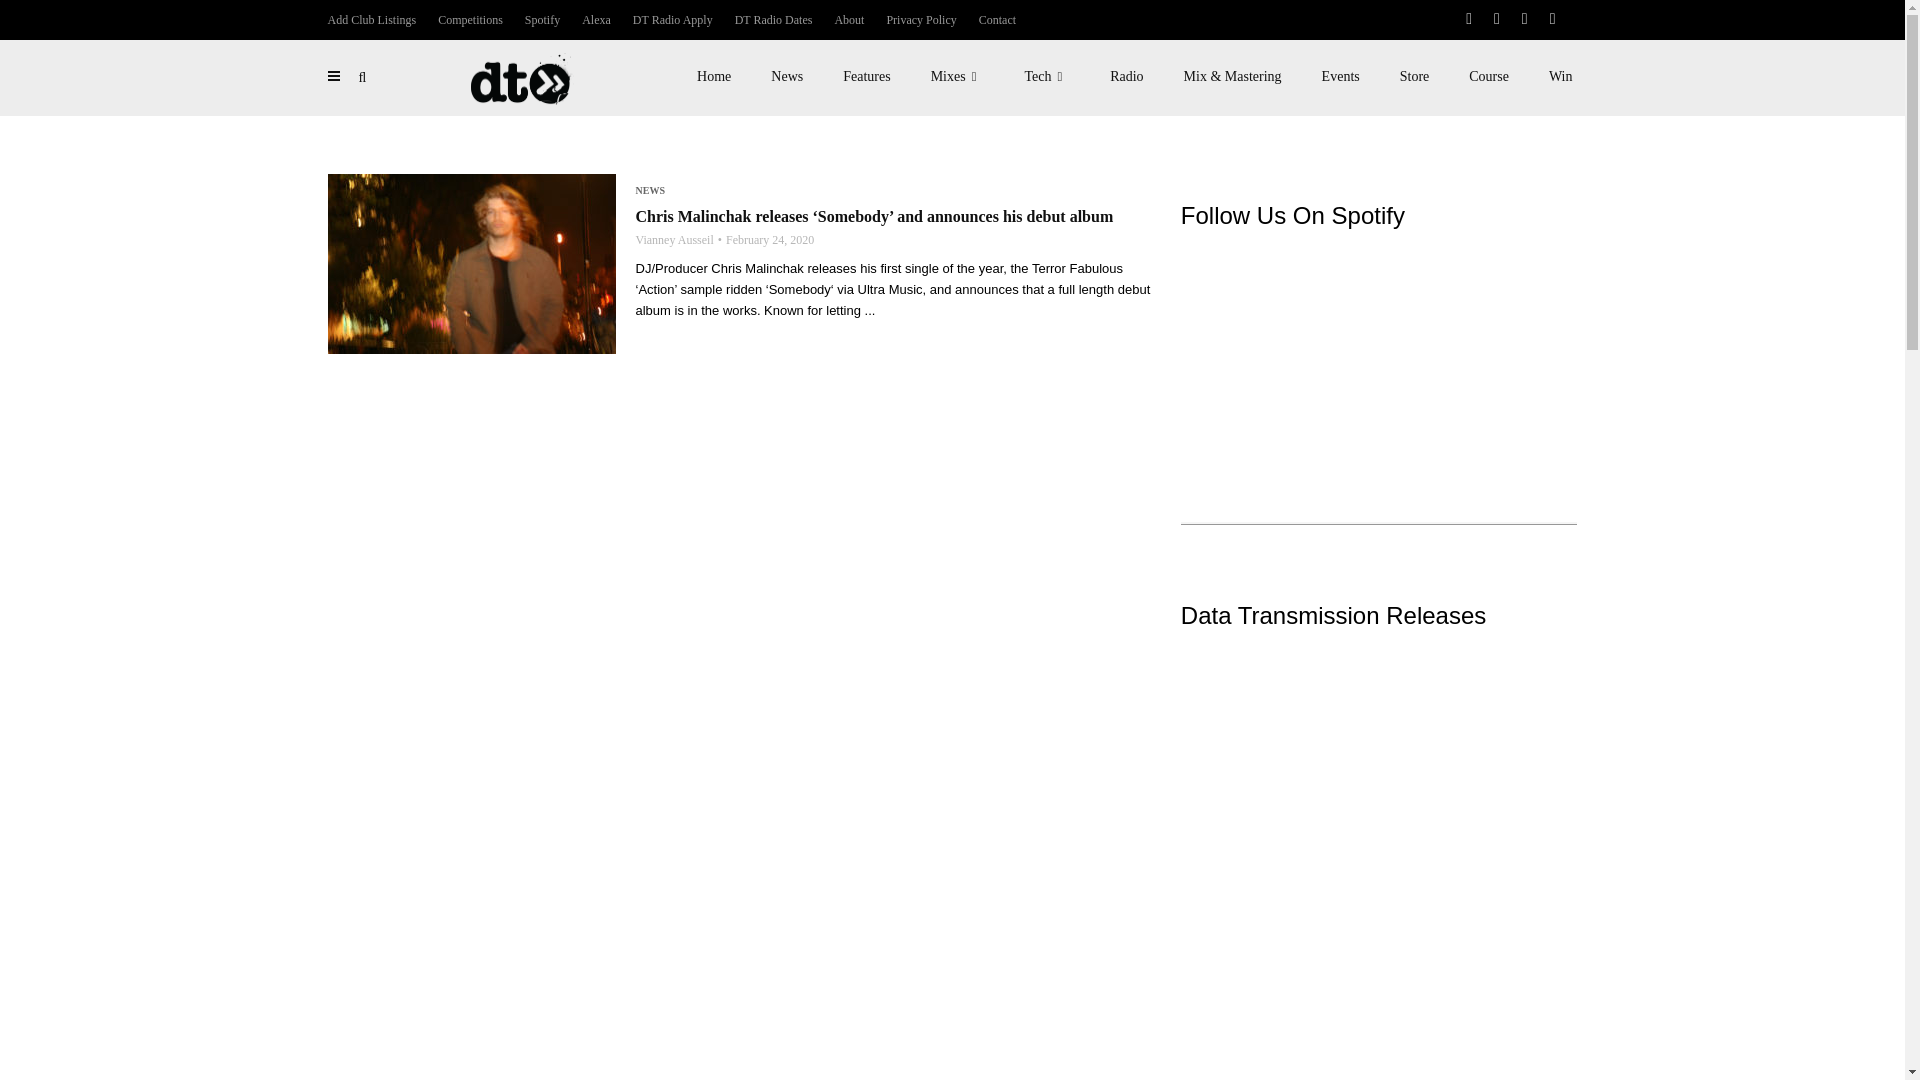 This screenshot has width=1920, height=1080. I want to click on Spotify Embed: New Music Friday, so click(1379, 342).